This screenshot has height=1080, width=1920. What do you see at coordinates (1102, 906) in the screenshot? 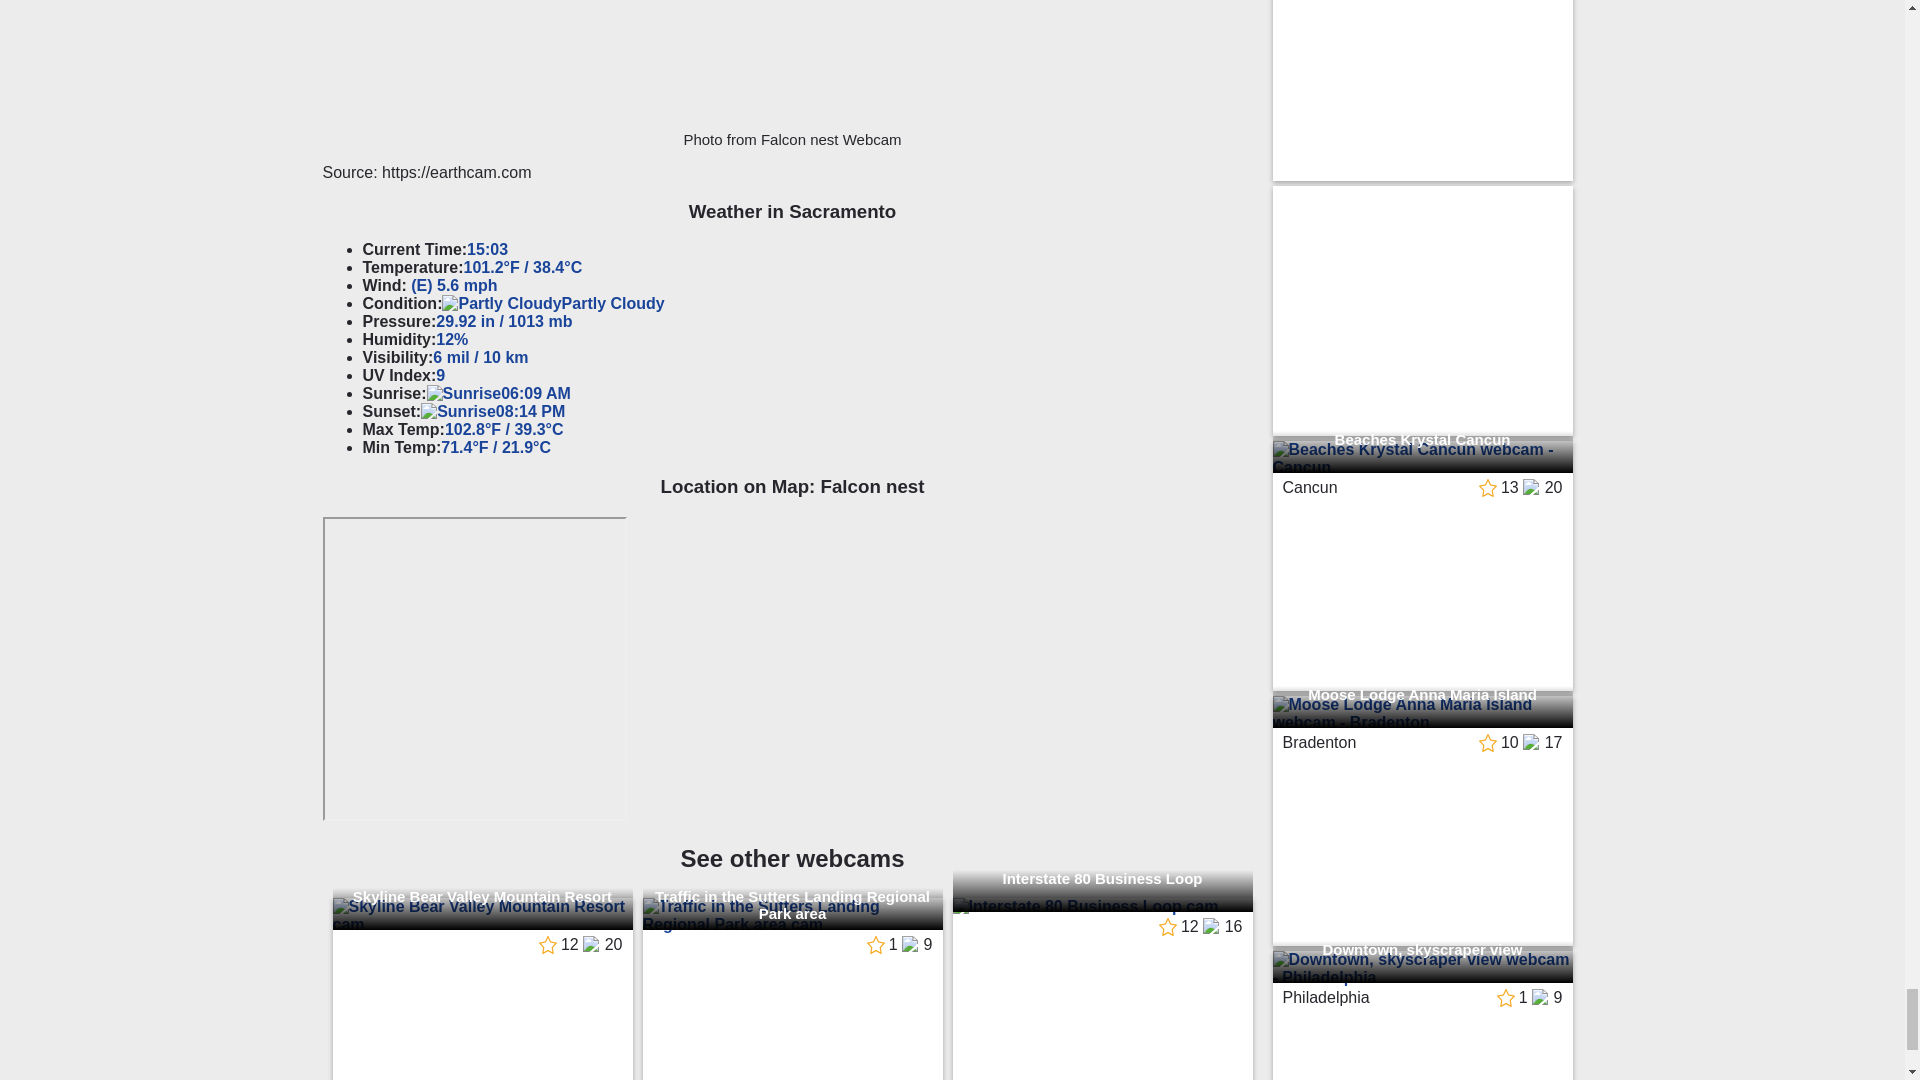
I see `See Interstate 80 Business Loop` at bounding box center [1102, 906].